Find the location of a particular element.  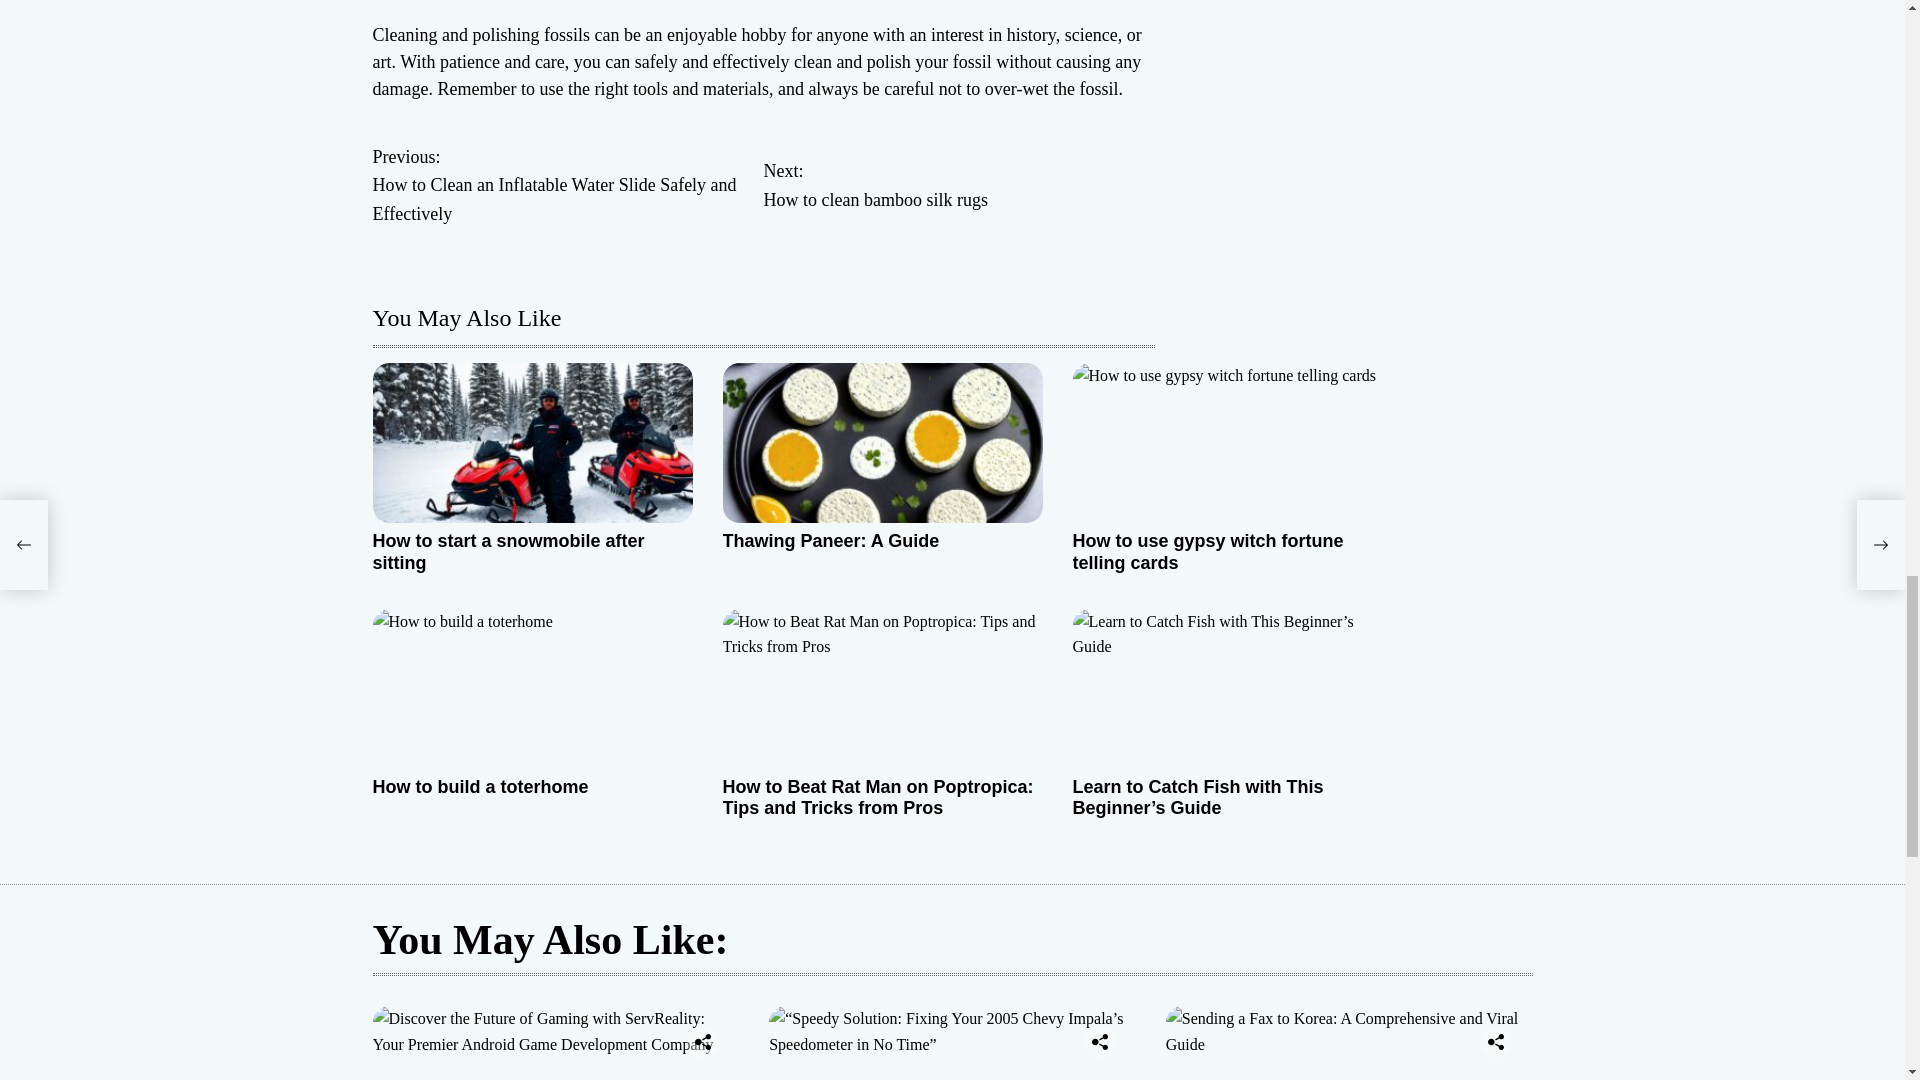

How to use gypsy witch fortune telling cards is located at coordinates (480, 786).